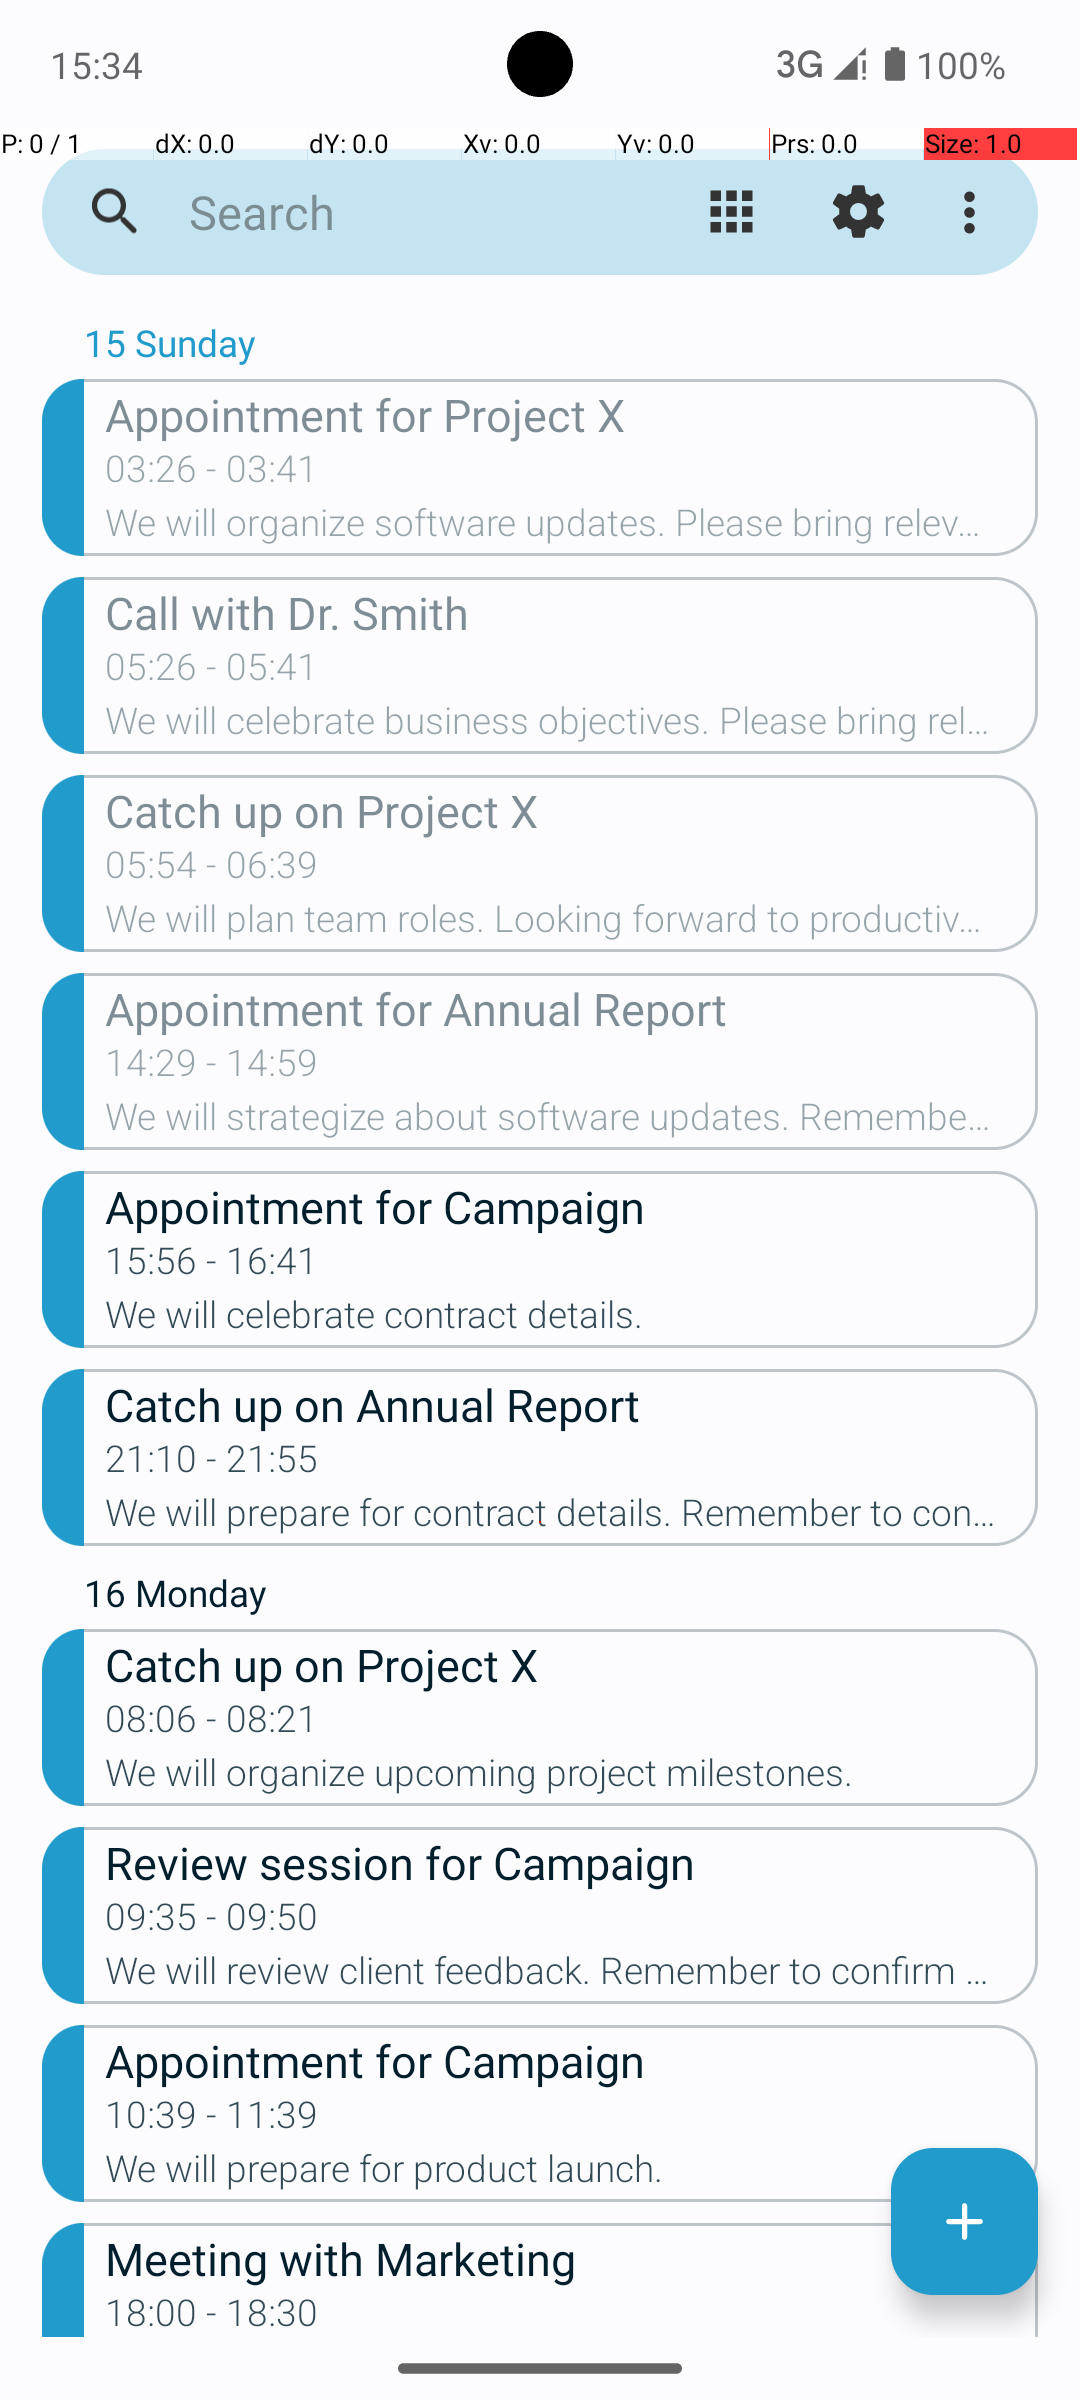 The image size is (1080, 2400). Describe the element at coordinates (212, 1923) in the screenshot. I see `09:35 - 09:50` at that location.